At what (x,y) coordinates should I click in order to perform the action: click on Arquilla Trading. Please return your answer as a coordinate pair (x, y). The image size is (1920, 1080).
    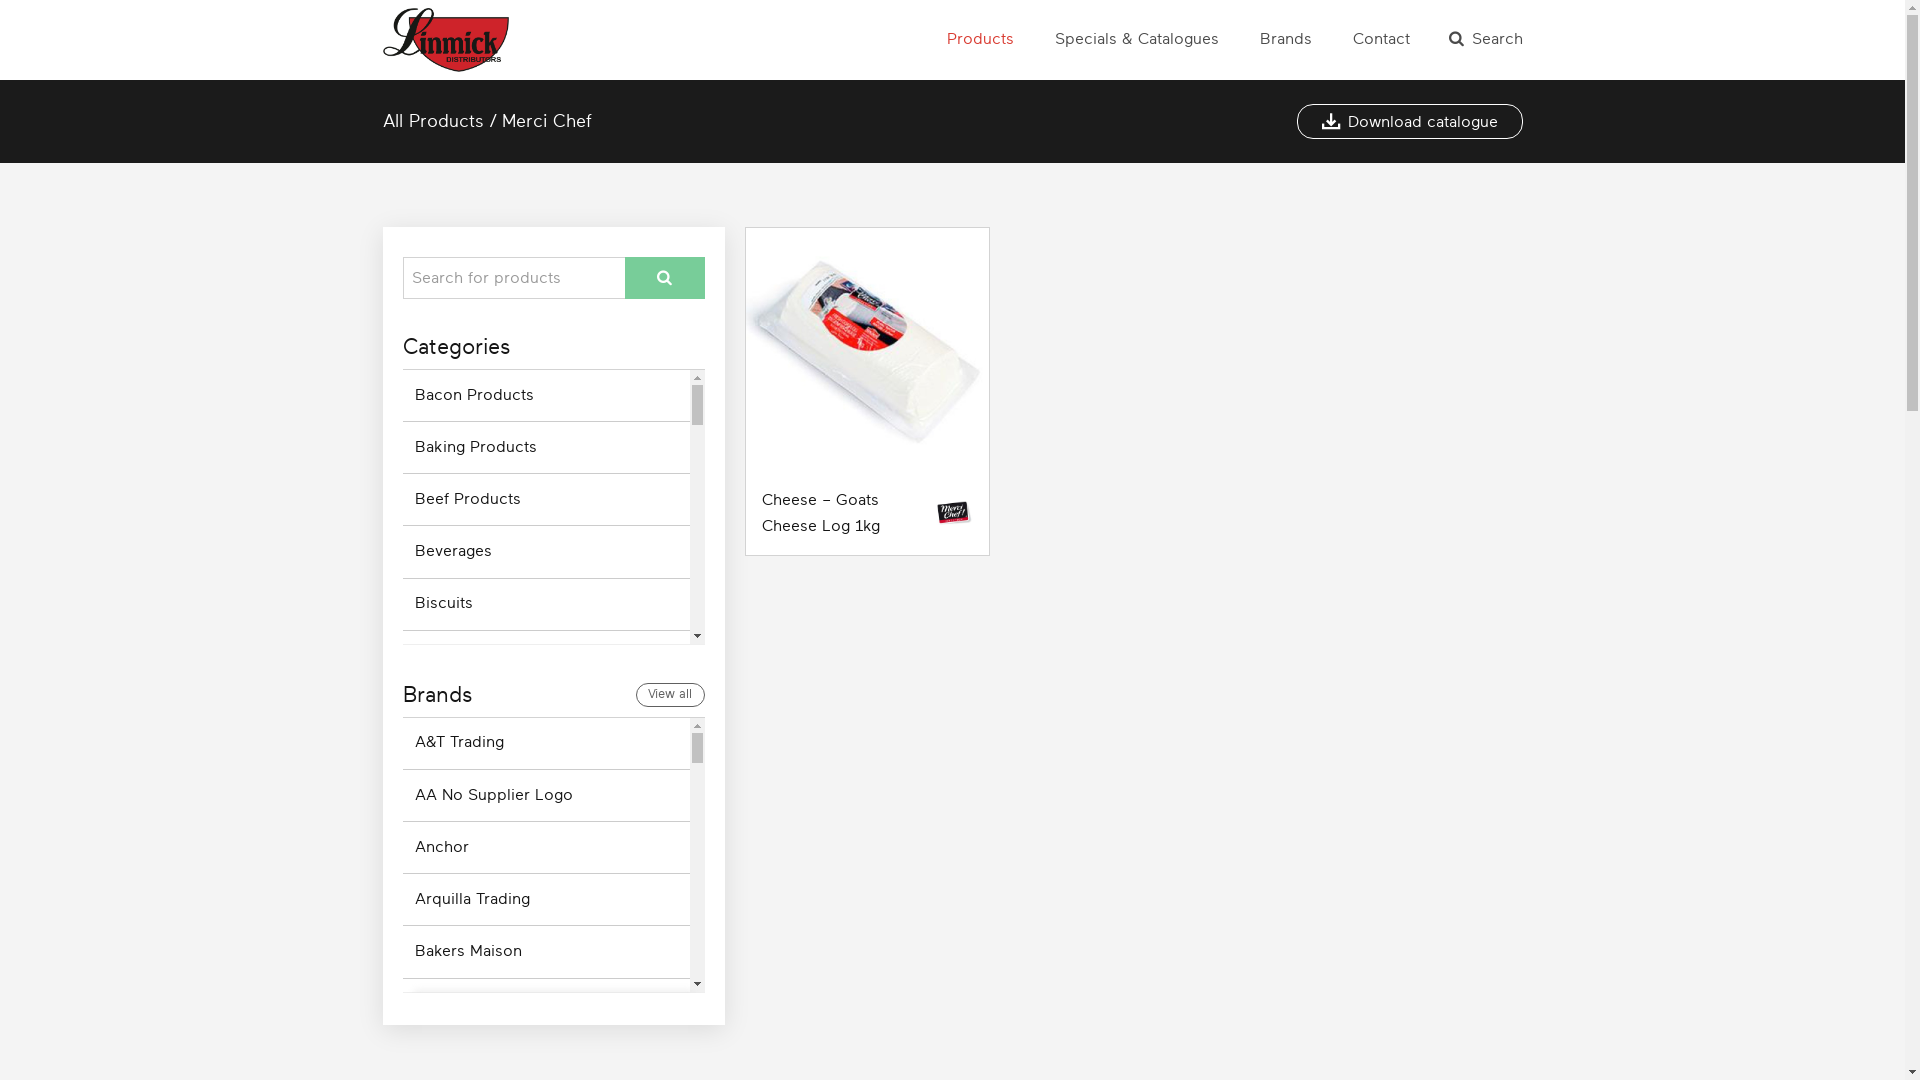
    Looking at the image, I should click on (546, 900).